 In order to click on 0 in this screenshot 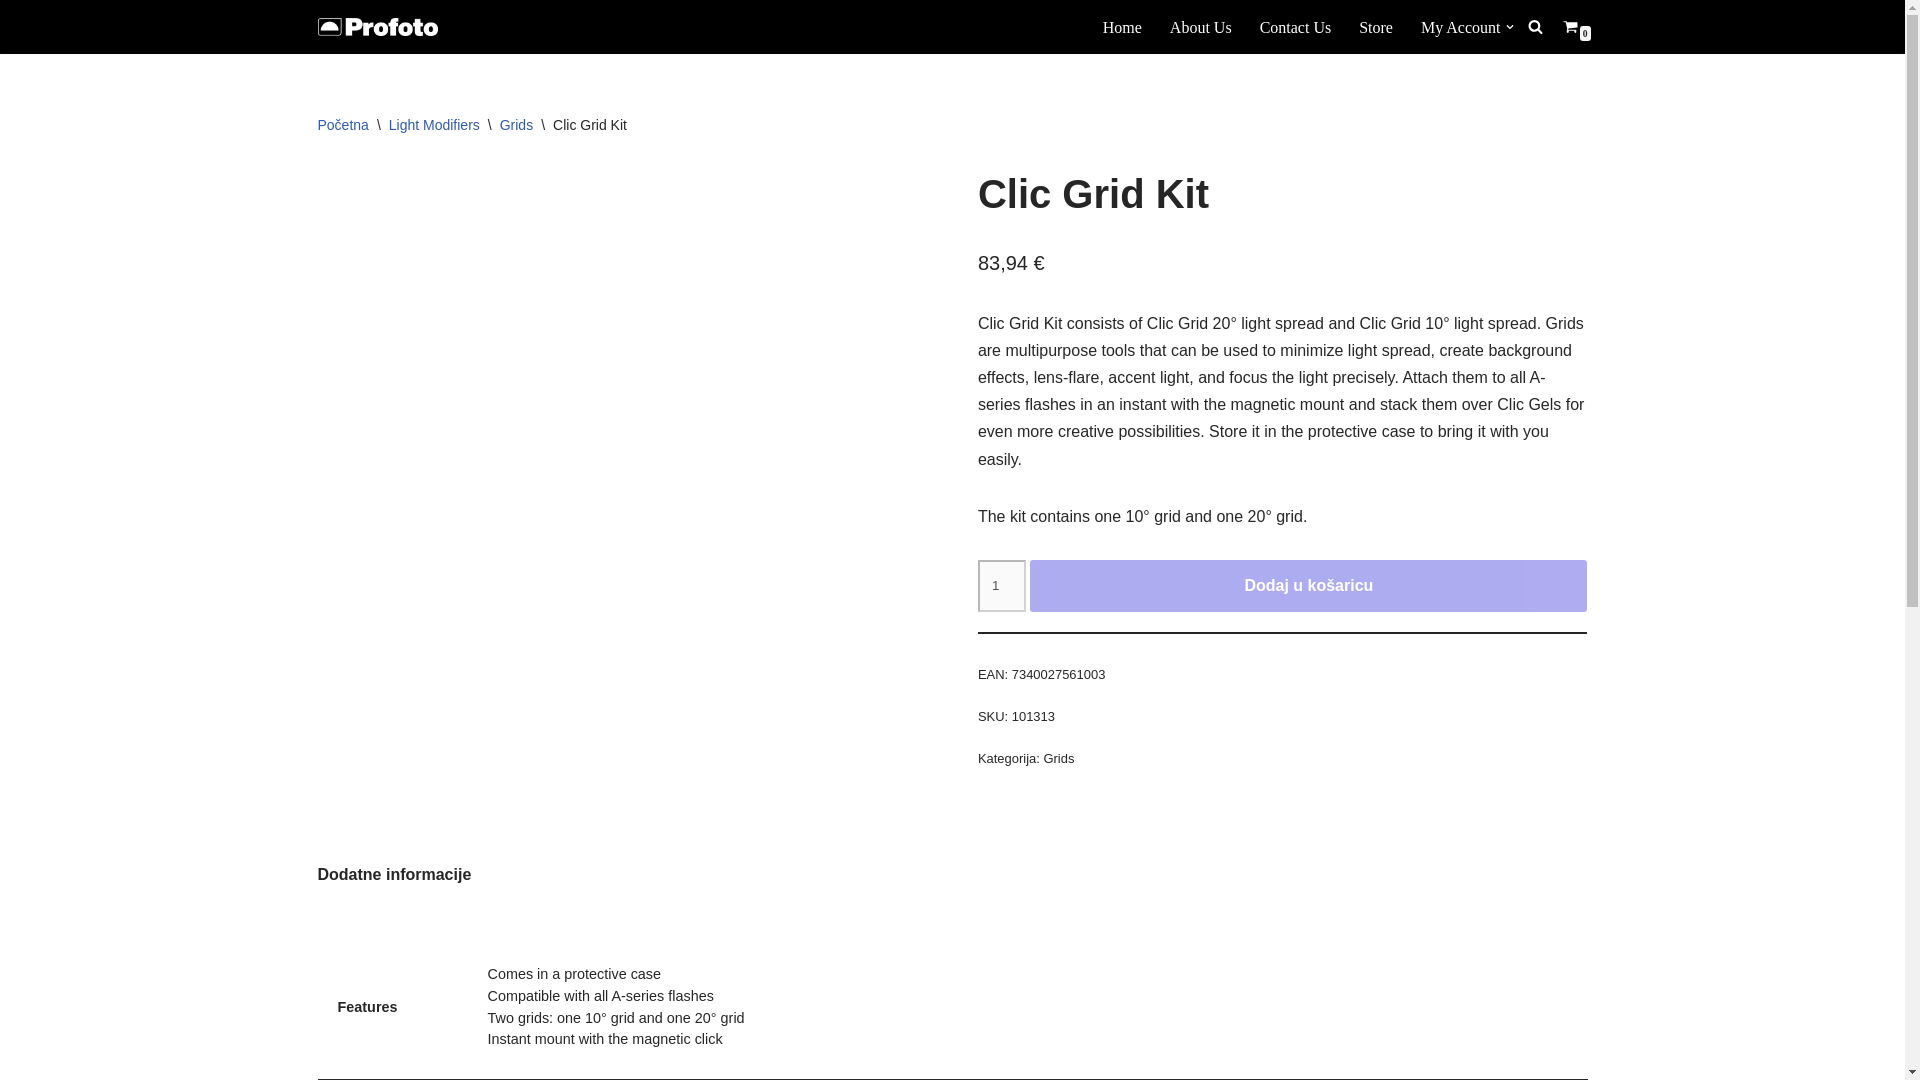, I will do `click(1569, 26)`.